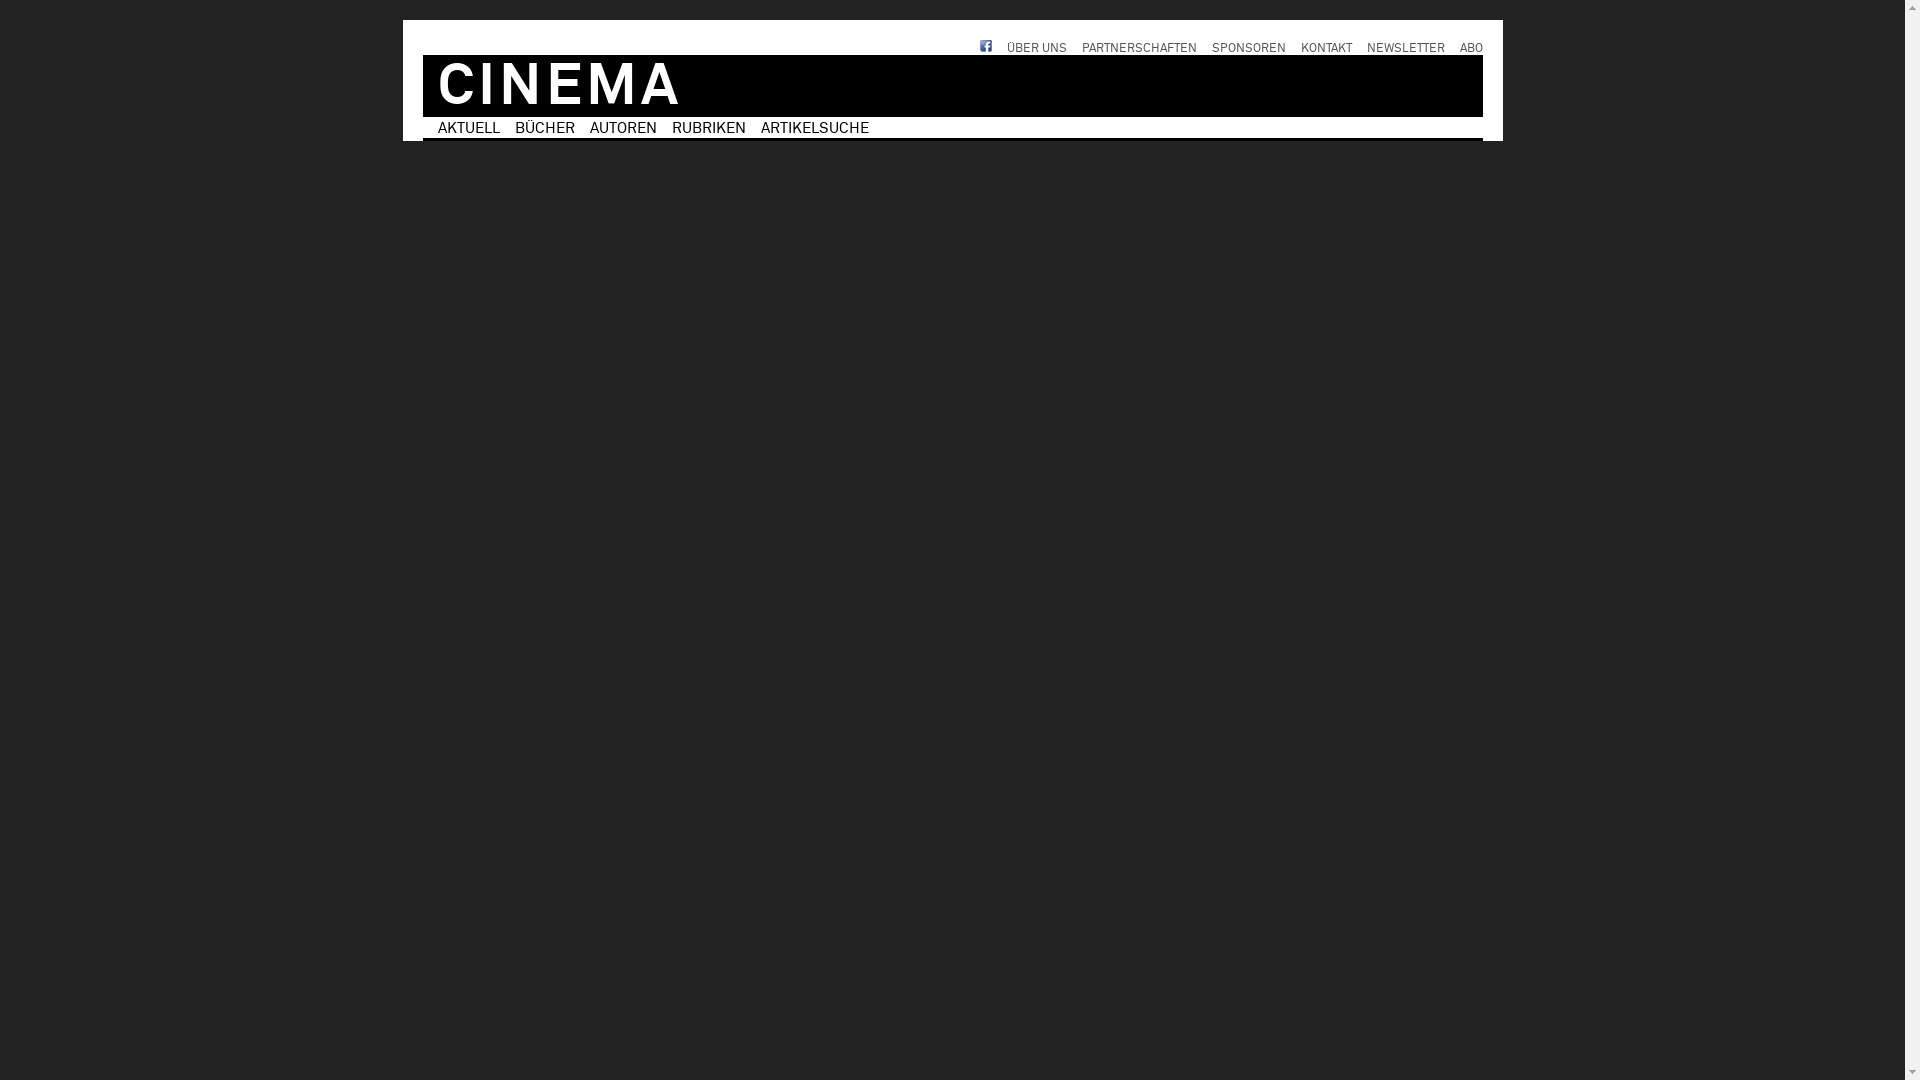  What do you see at coordinates (814, 128) in the screenshot?
I see `ARTIKELSUCHE` at bounding box center [814, 128].